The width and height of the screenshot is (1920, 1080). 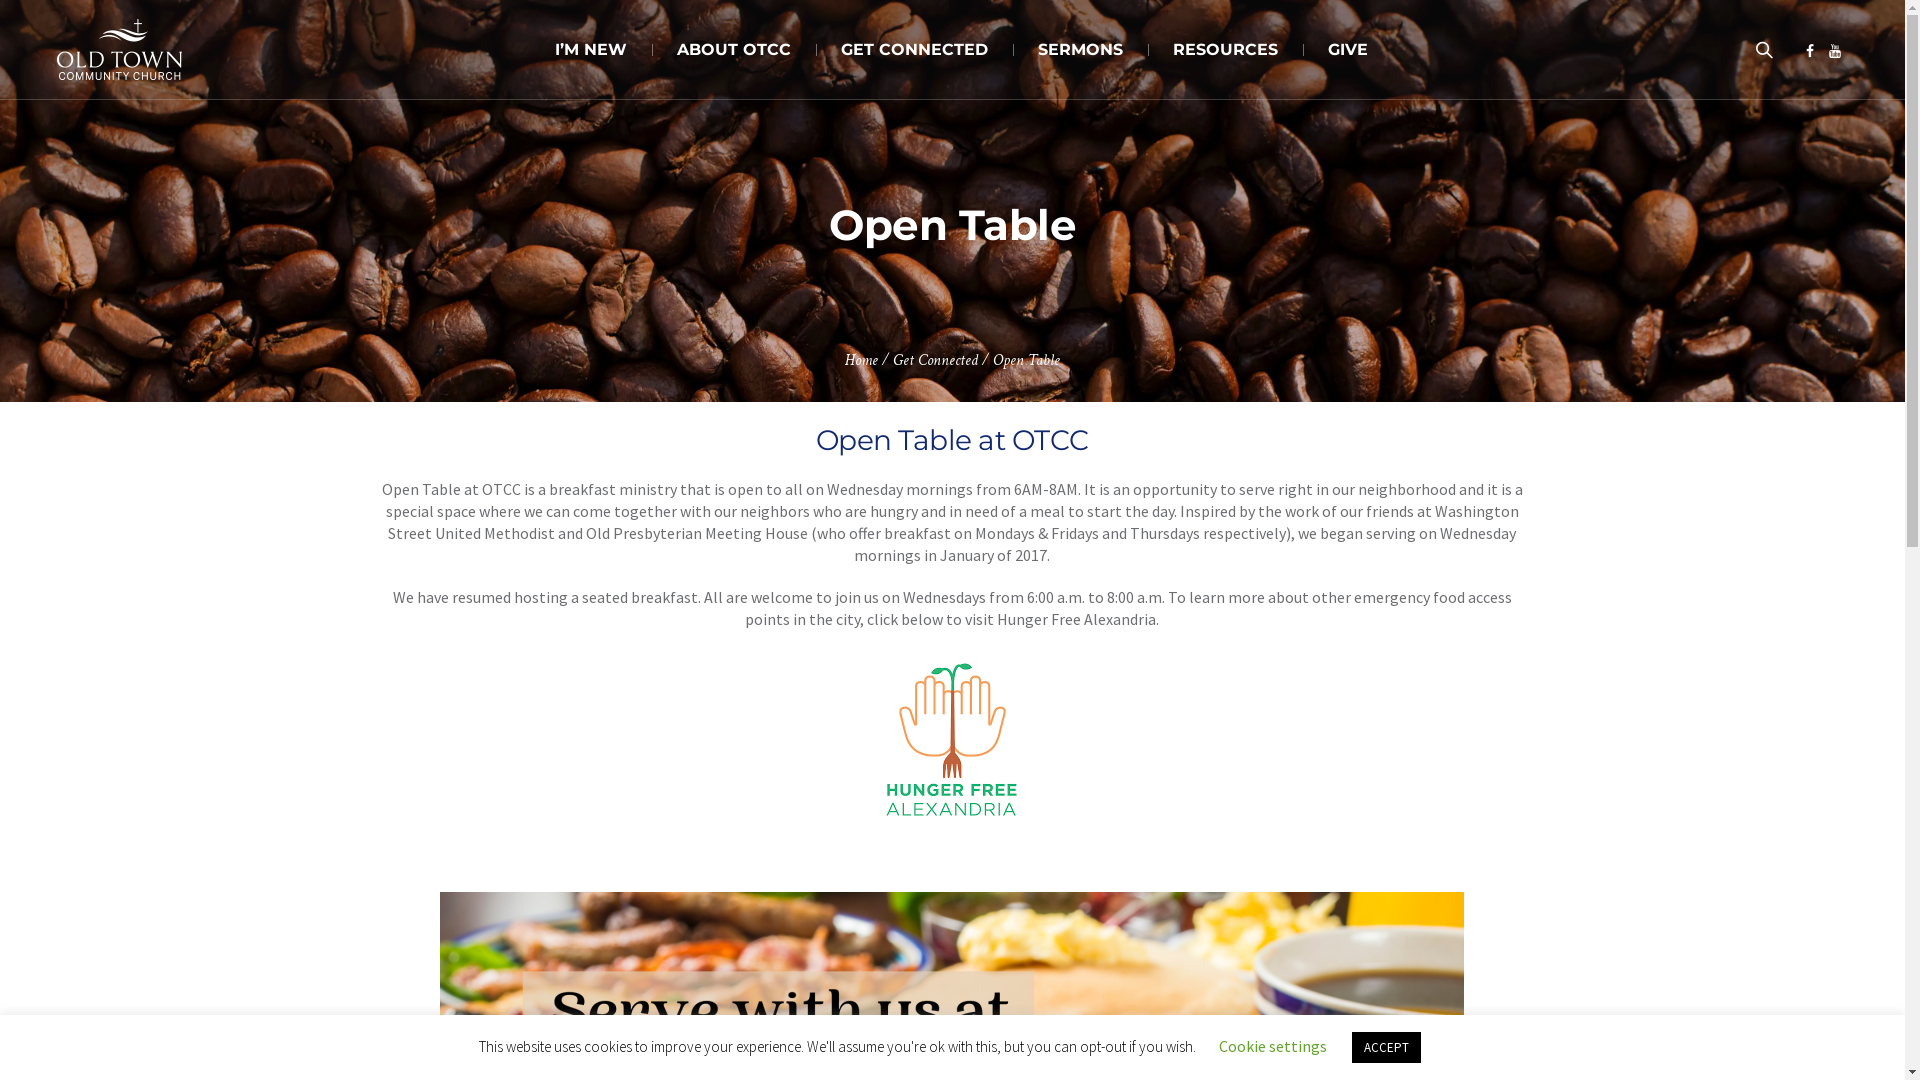 I want to click on ACCEPT, so click(x=1386, y=1048).